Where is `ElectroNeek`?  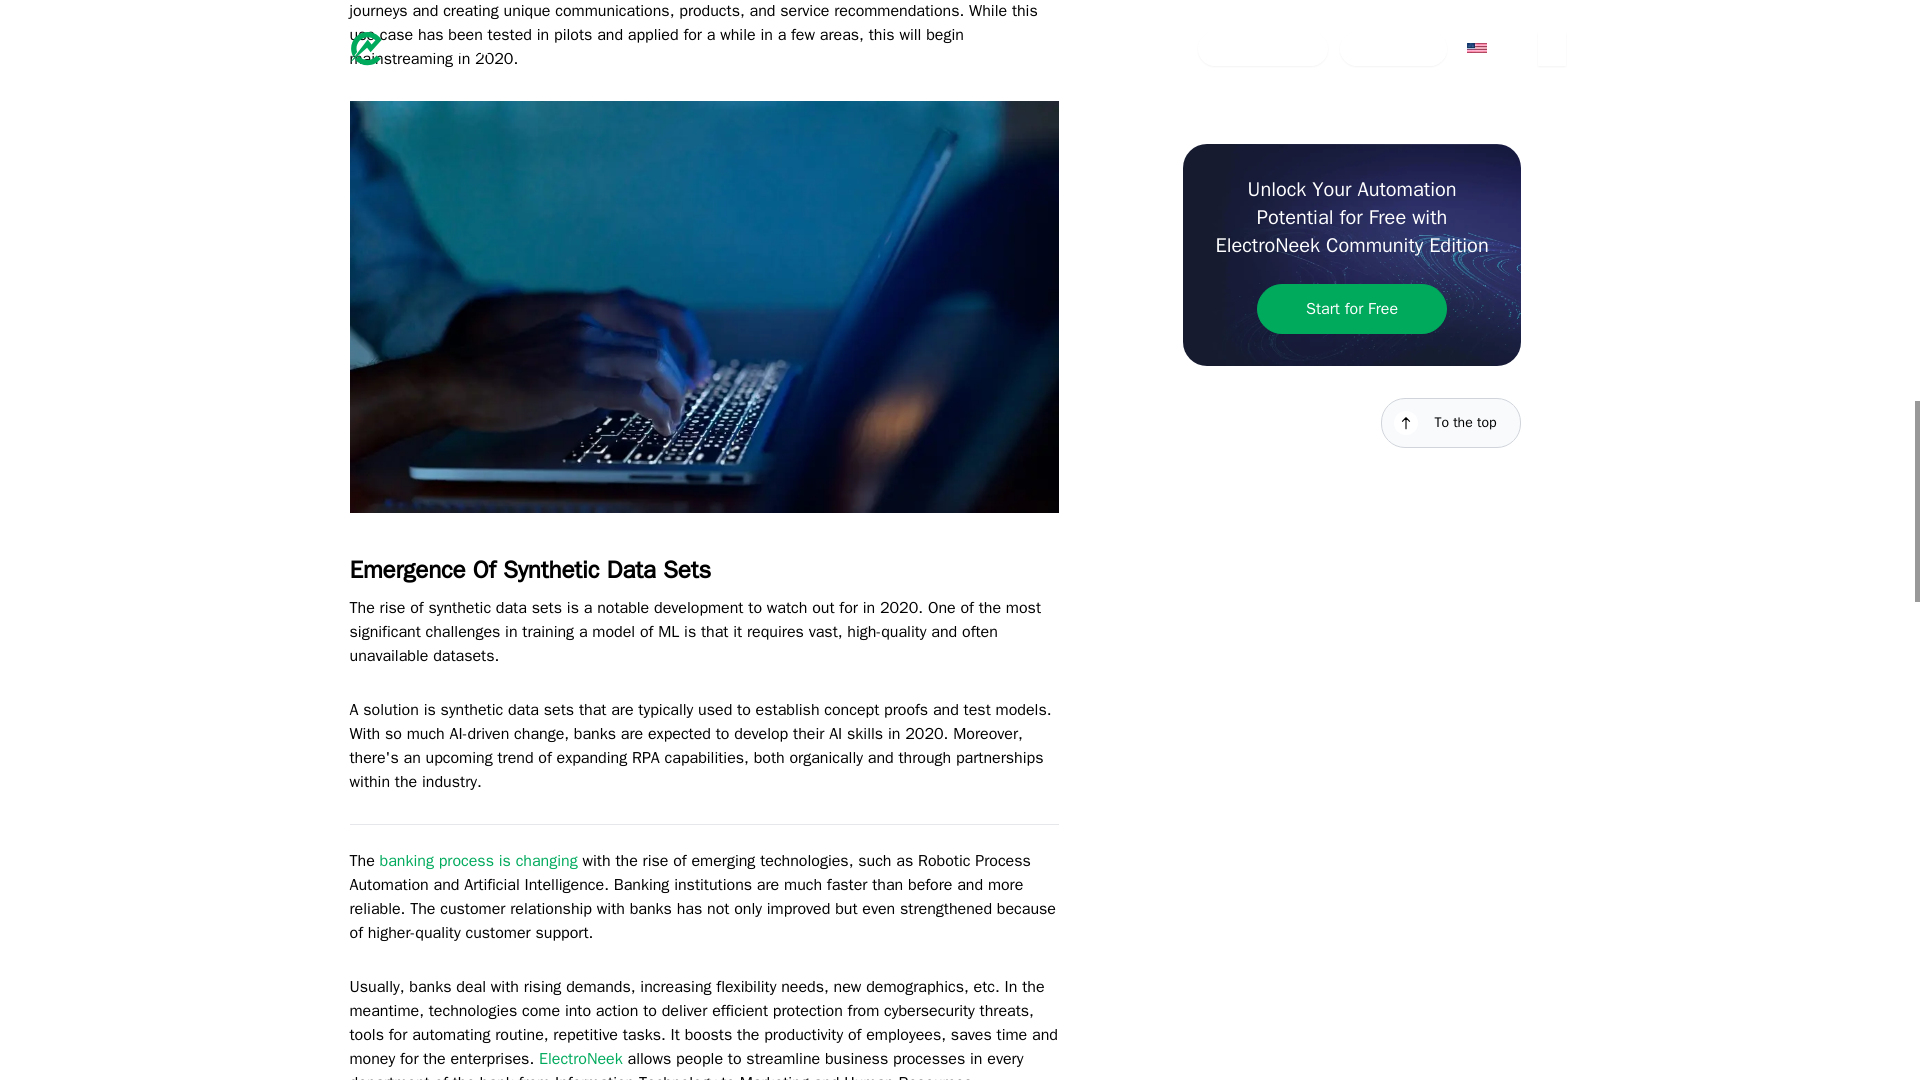
ElectroNeek is located at coordinates (580, 1058).